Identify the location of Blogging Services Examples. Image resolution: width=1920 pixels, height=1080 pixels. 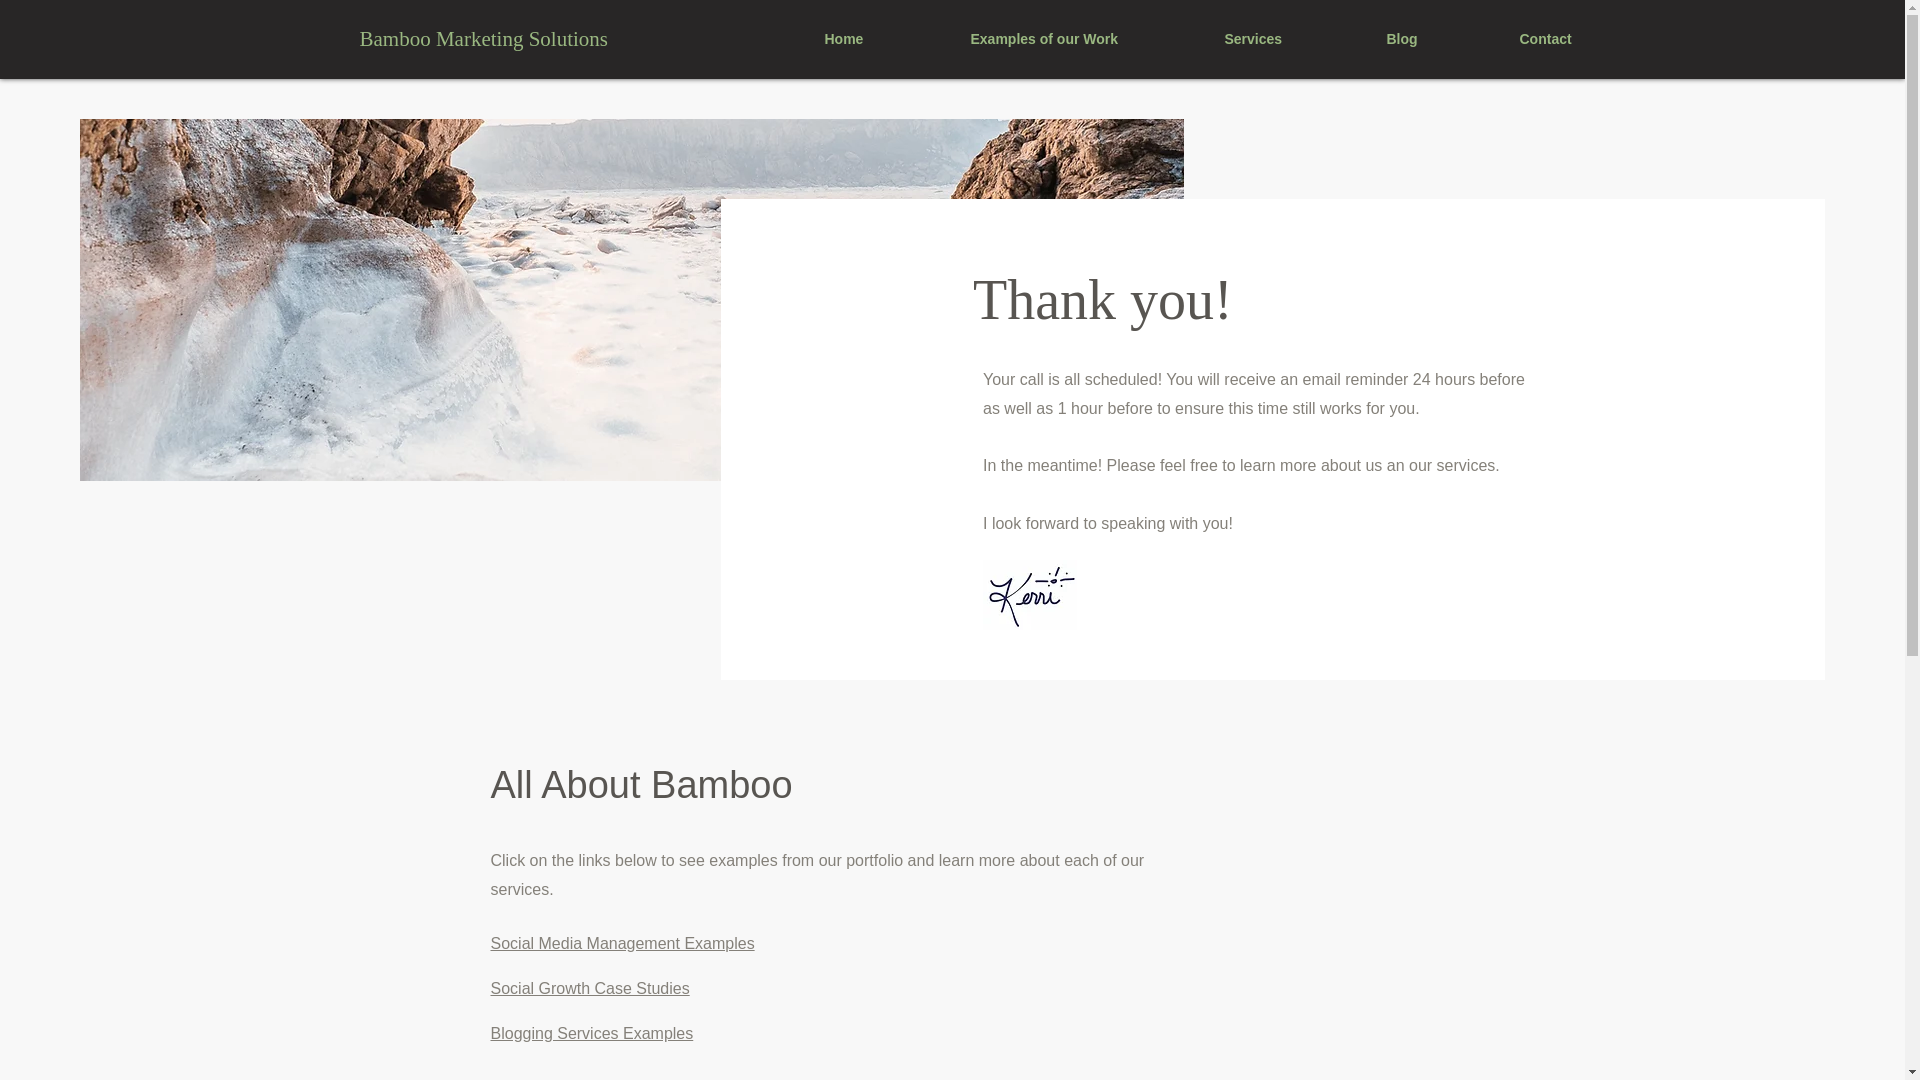
(591, 1033).